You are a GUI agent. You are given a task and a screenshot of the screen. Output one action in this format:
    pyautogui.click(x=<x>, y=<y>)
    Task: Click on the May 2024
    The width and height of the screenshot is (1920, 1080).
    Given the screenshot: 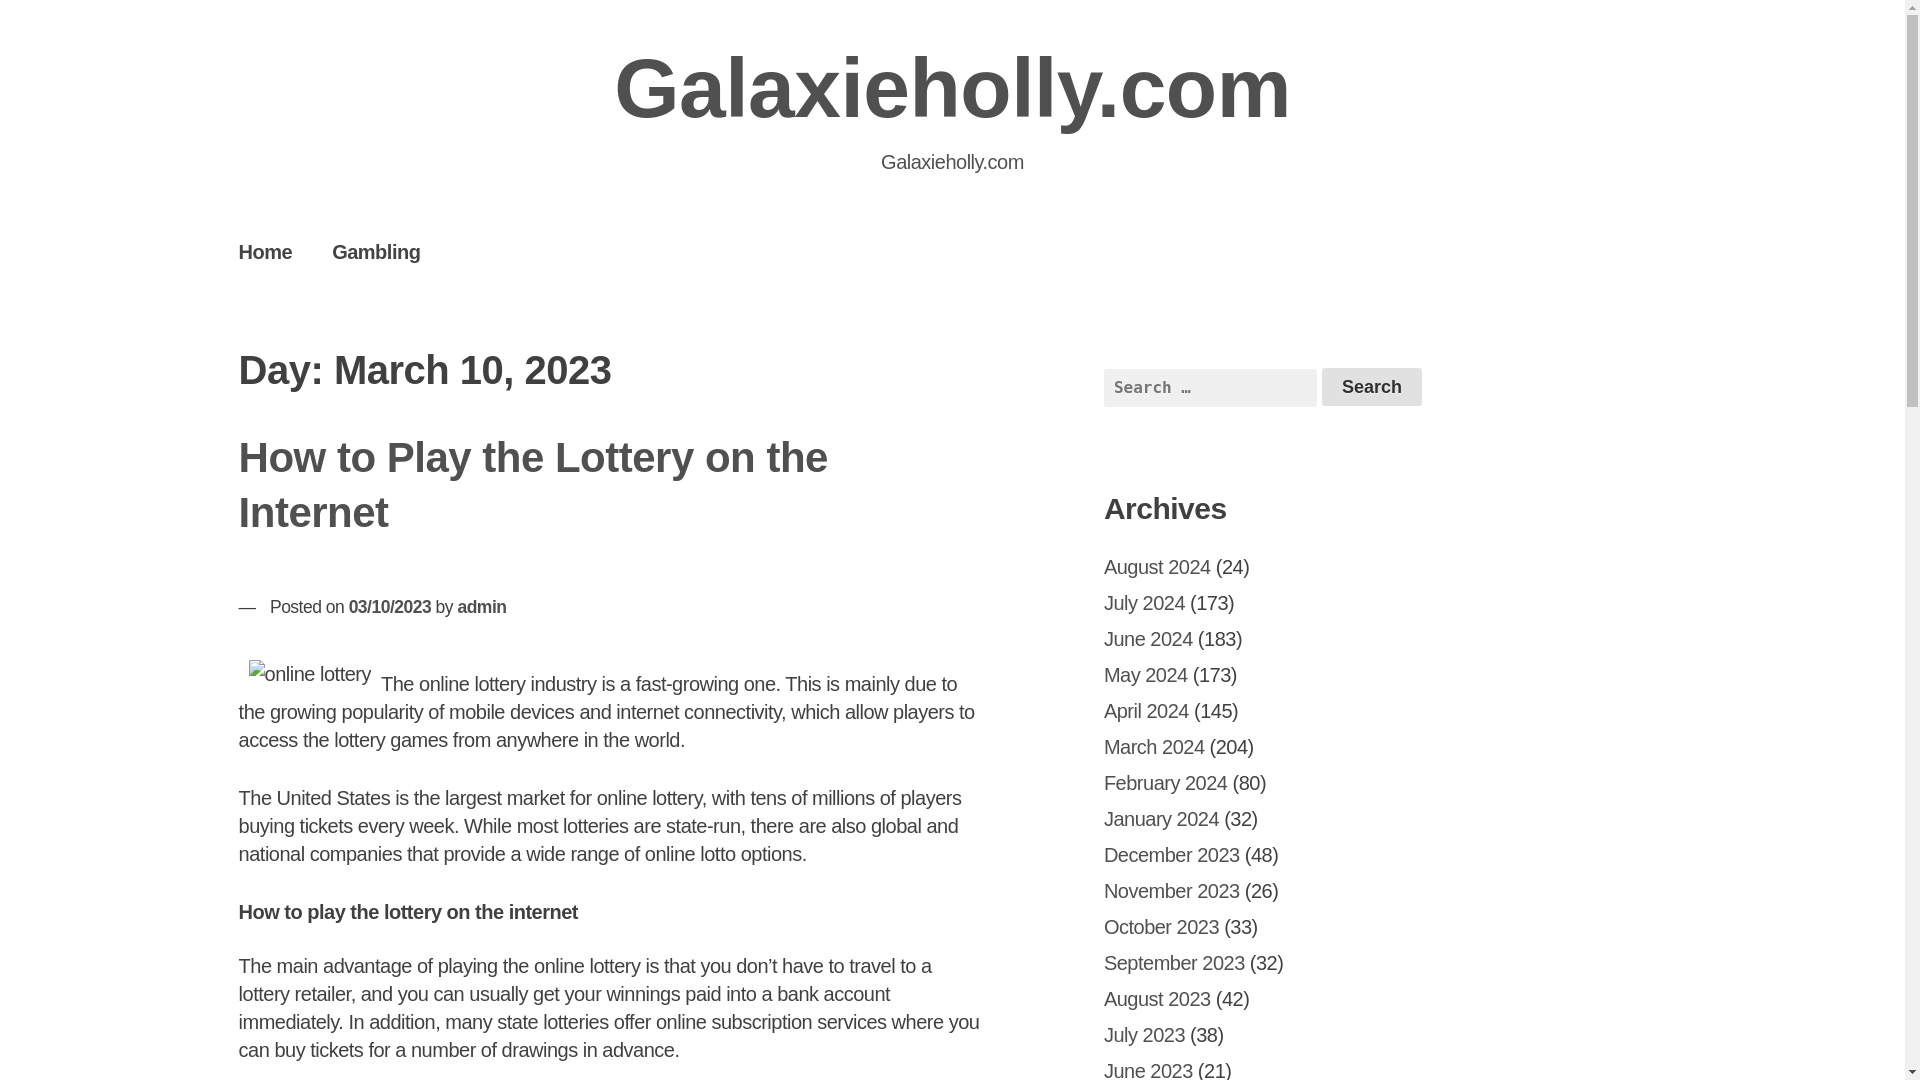 What is the action you would take?
    pyautogui.click(x=1146, y=674)
    